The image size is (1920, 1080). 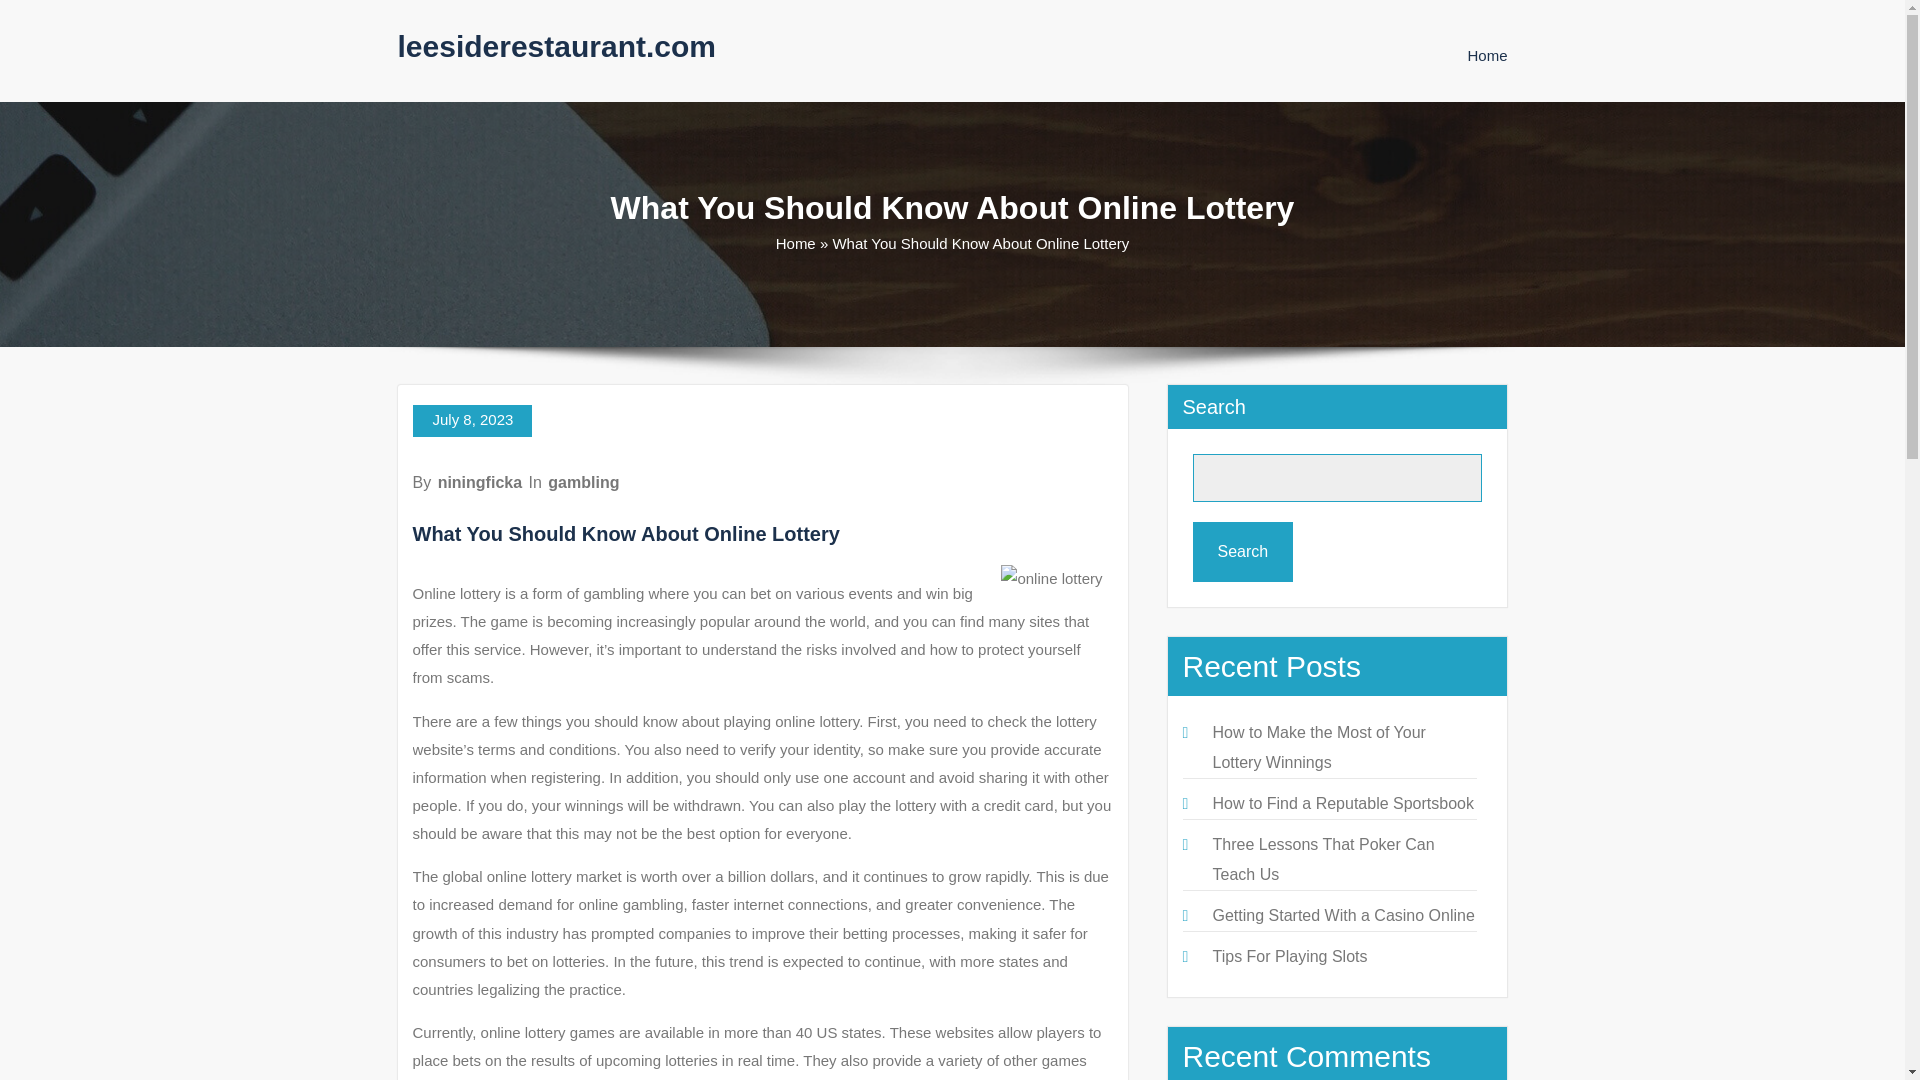 What do you see at coordinates (480, 482) in the screenshot?
I see `niningficka` at bounding box center [480, 482].